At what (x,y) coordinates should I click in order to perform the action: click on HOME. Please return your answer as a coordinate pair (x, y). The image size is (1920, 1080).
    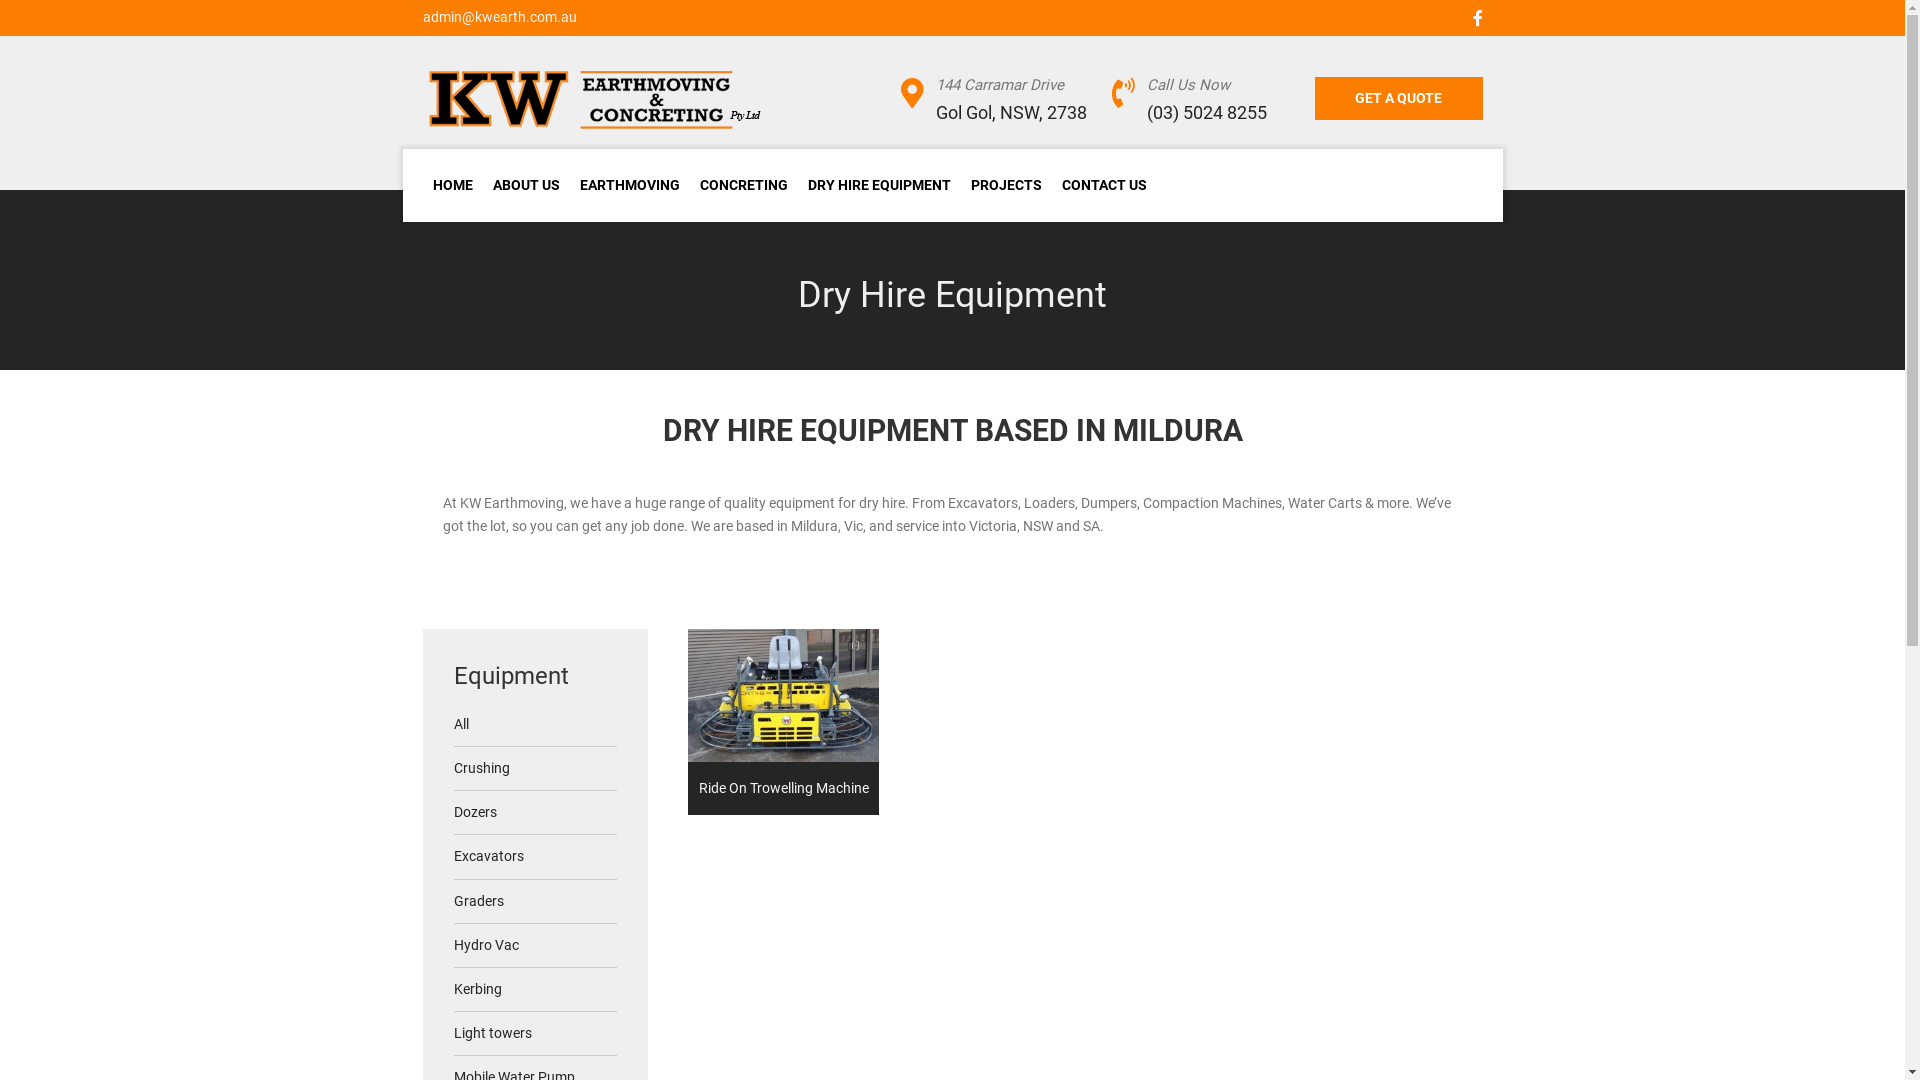
    Looking at the image, I should click on (452, 186).